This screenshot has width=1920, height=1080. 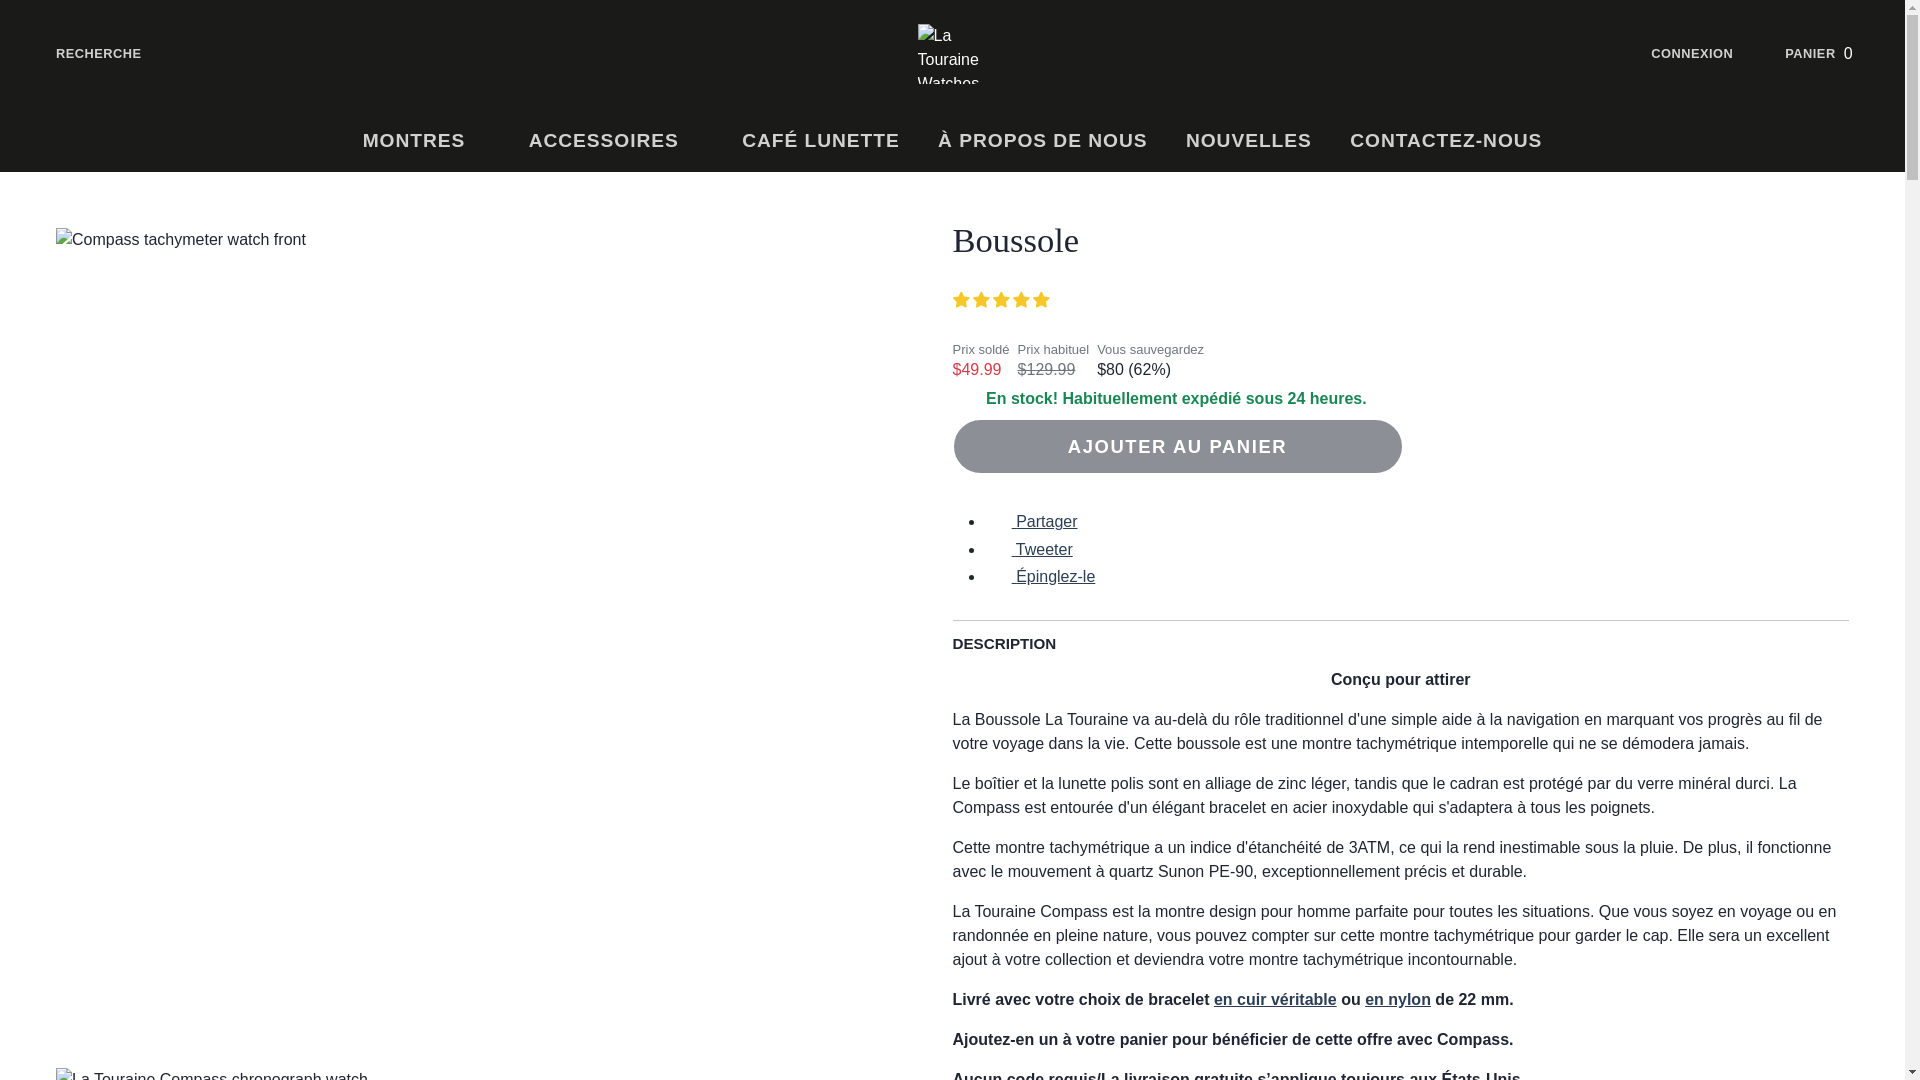 I want to click on CONTACTEZ-NOUS, so click(x=1446, y=141).